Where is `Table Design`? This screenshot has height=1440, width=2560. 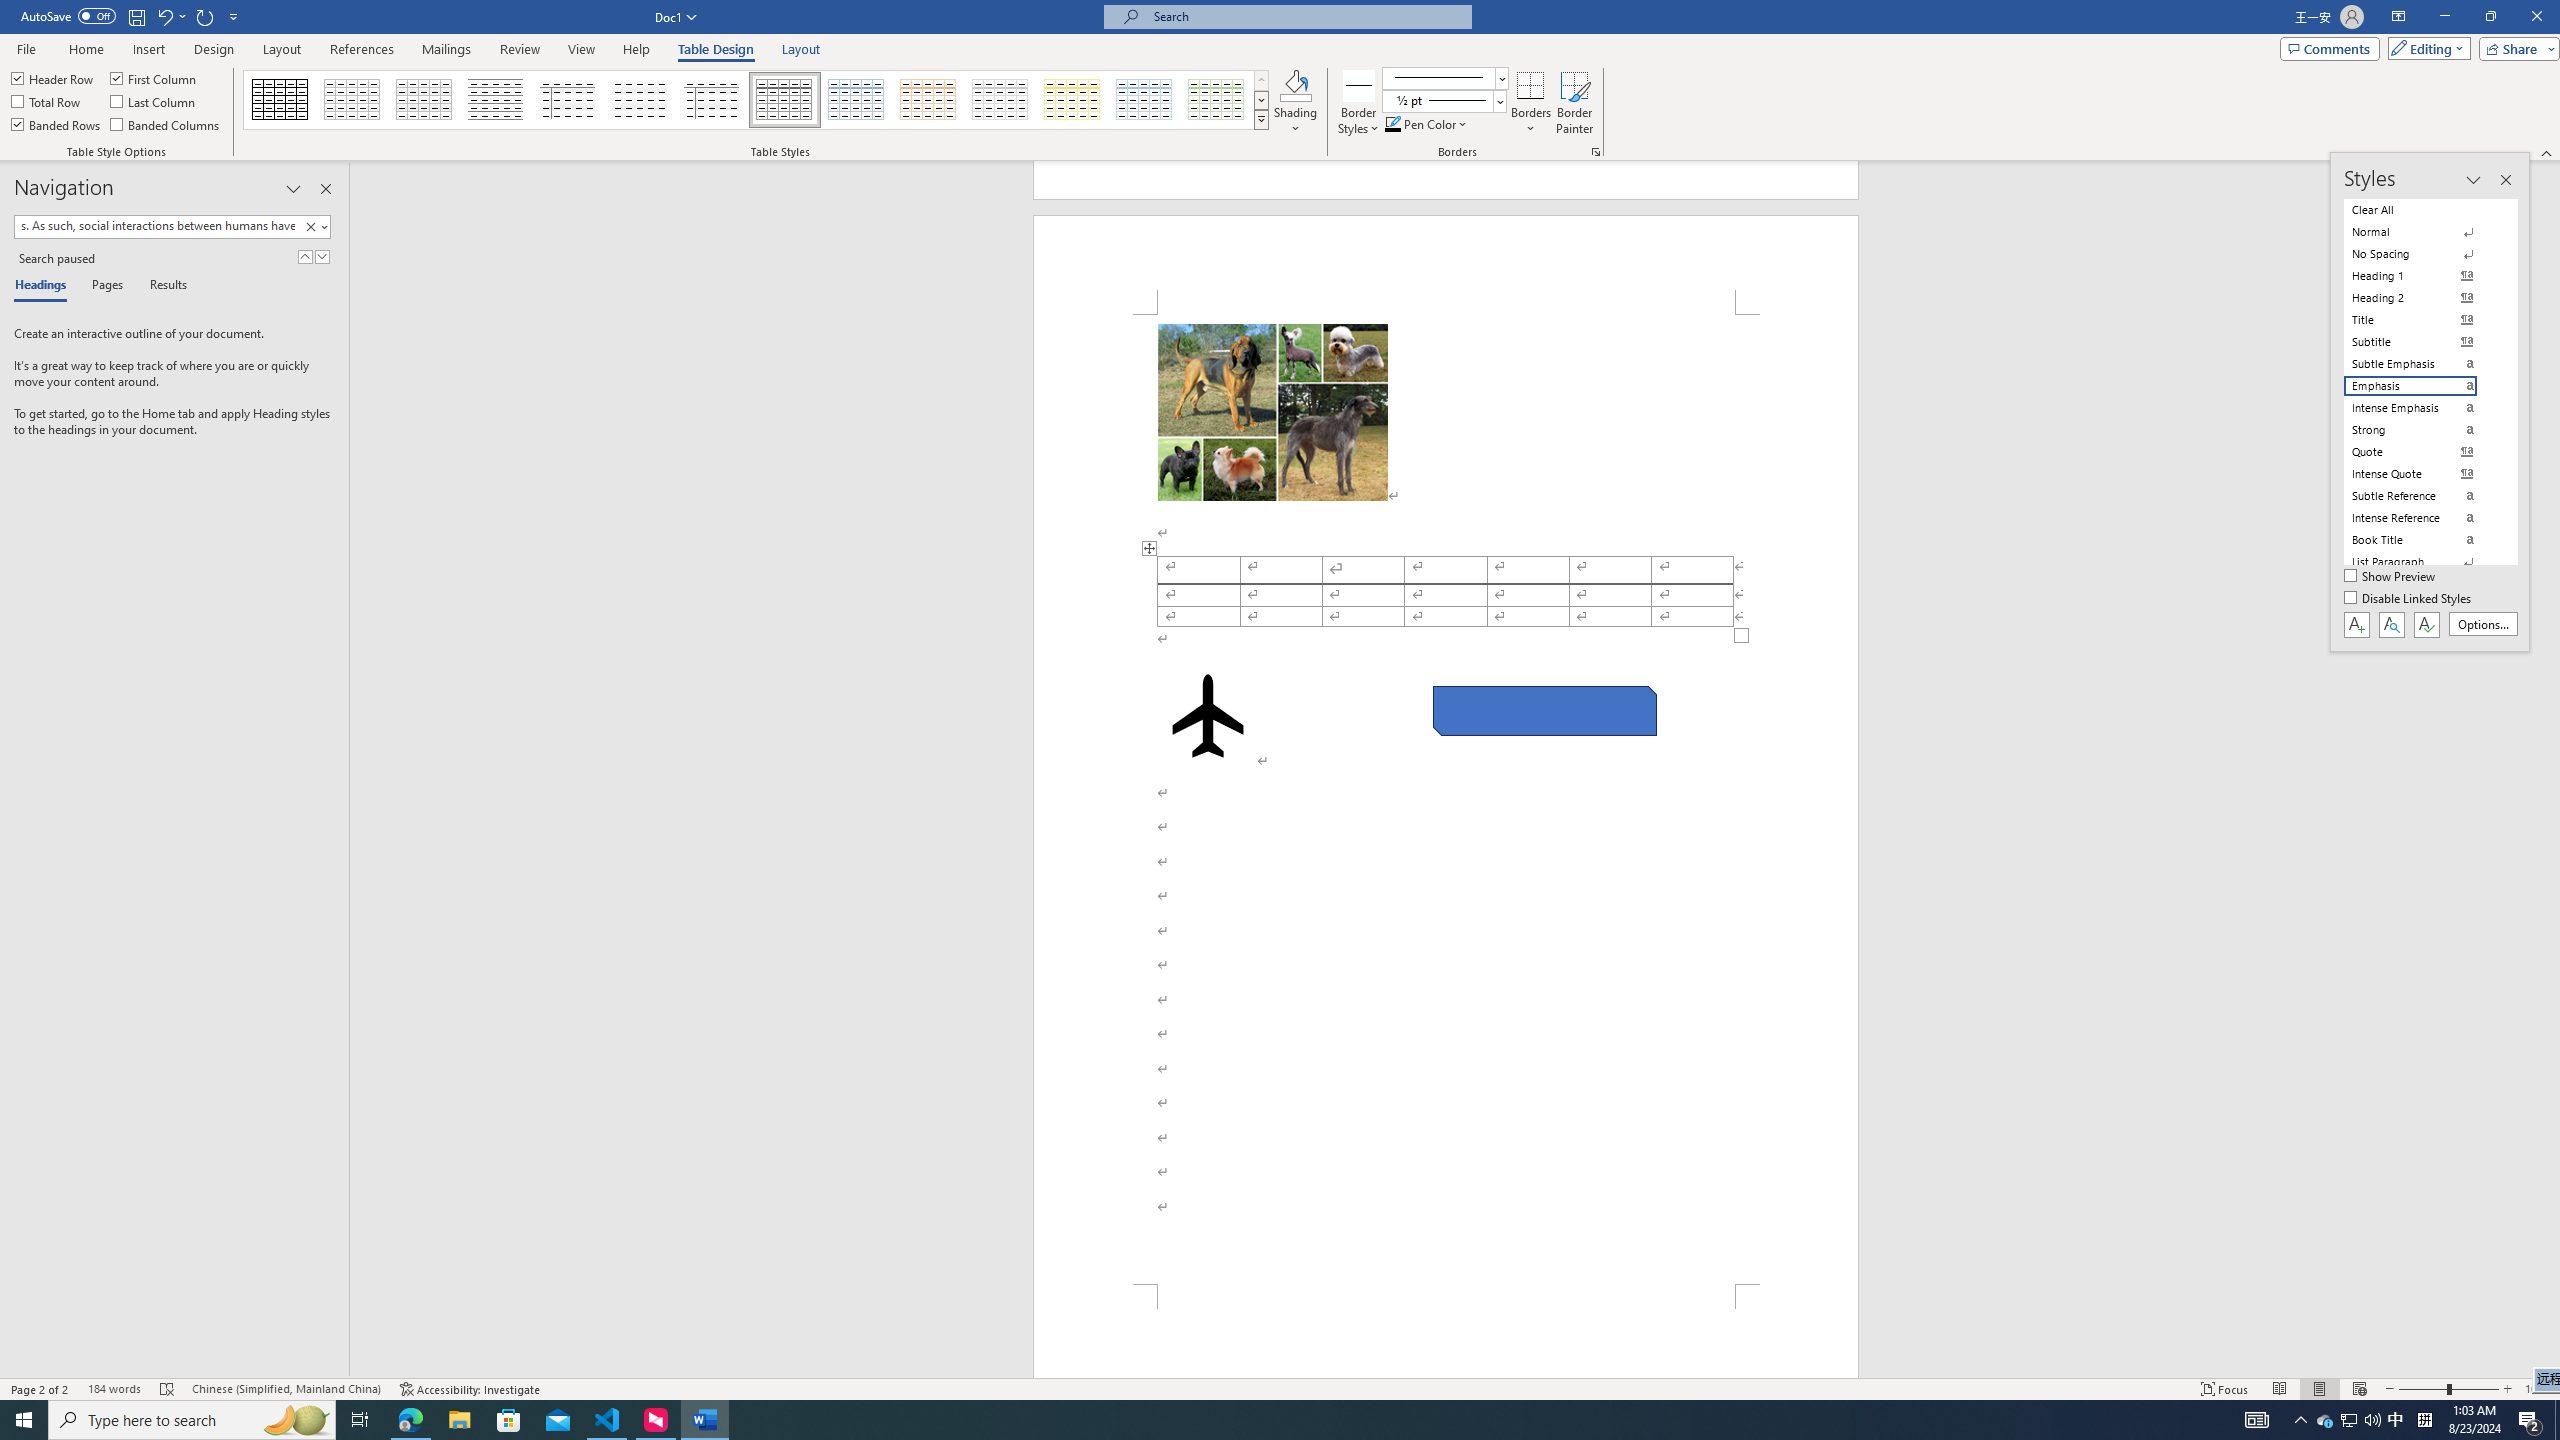
Table Design is located at coordinates (716, 49).